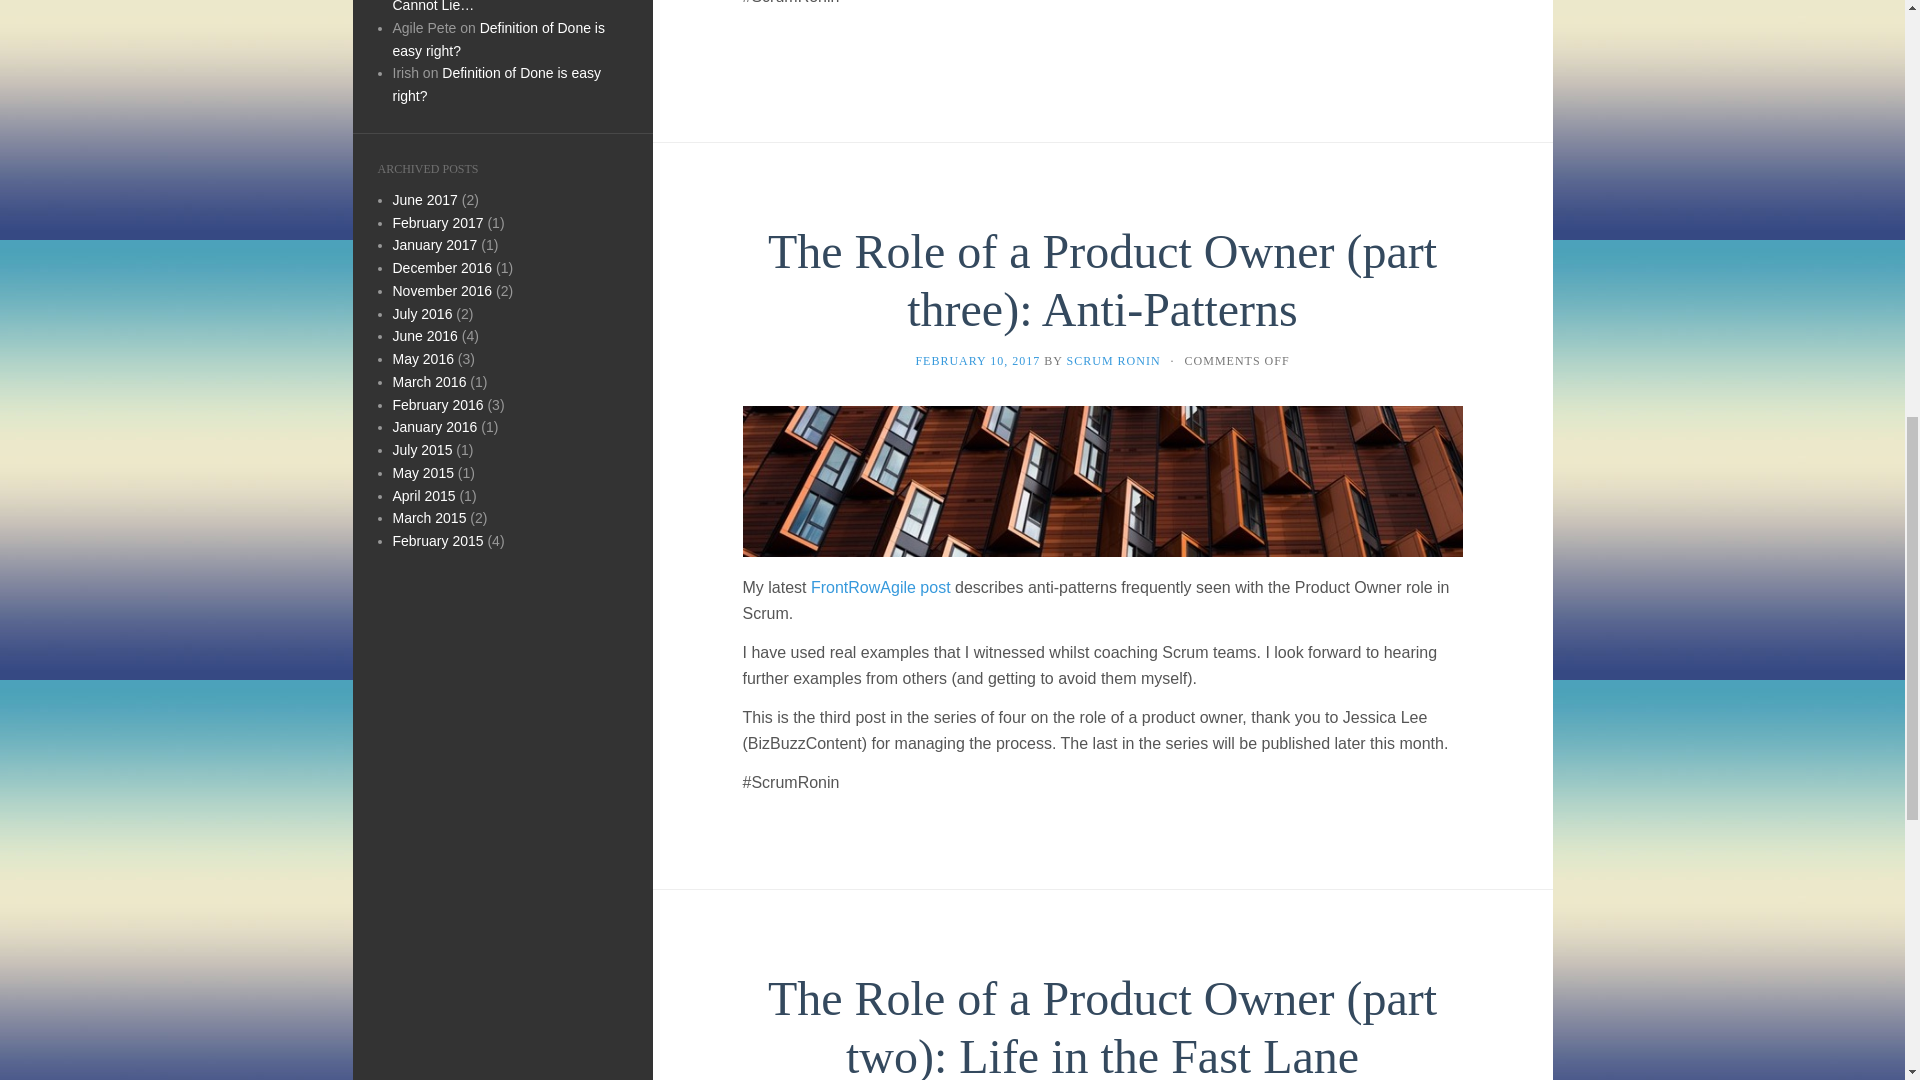 Image resolution: width=1920 pixels, height=1080 pixels. Describe the element at coordinates (423, 496) in the screenshot. I see `April 2015` at that location.